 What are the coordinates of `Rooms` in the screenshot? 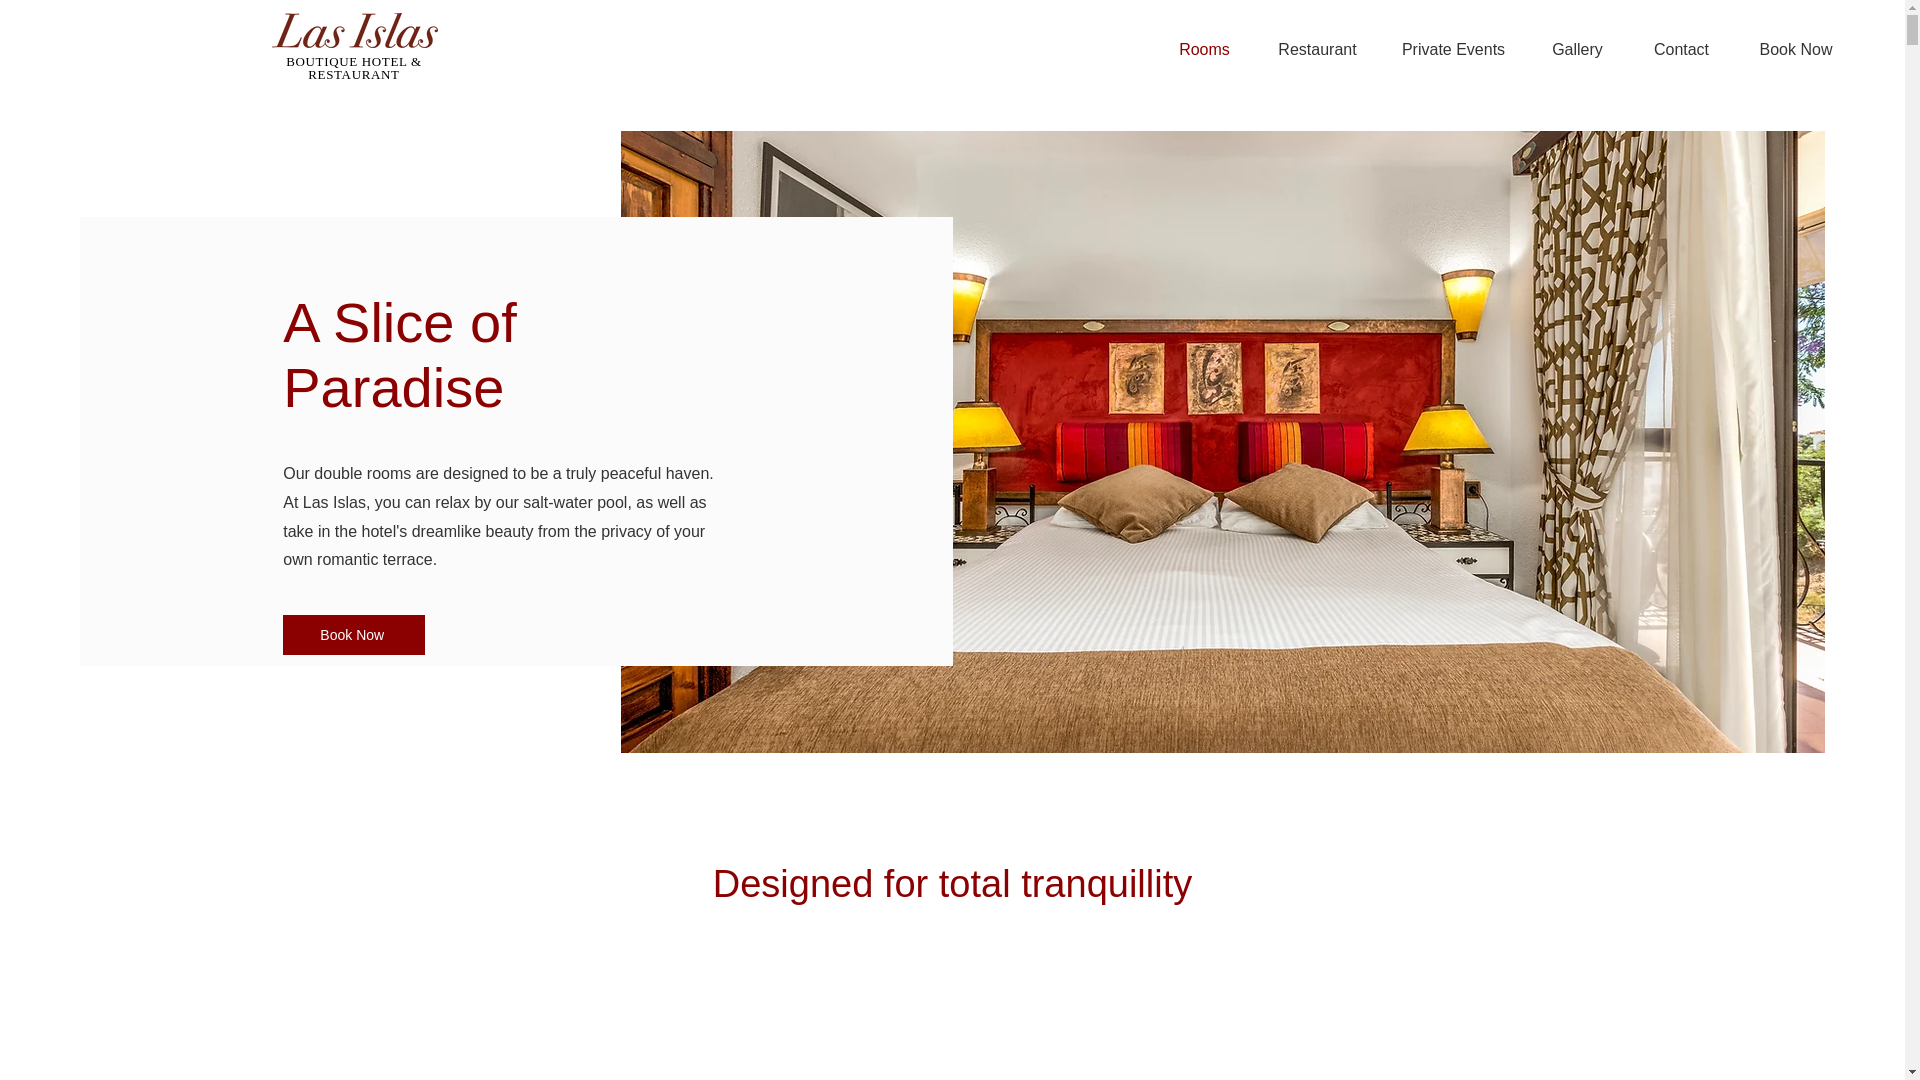 It's located at (1204, 49).